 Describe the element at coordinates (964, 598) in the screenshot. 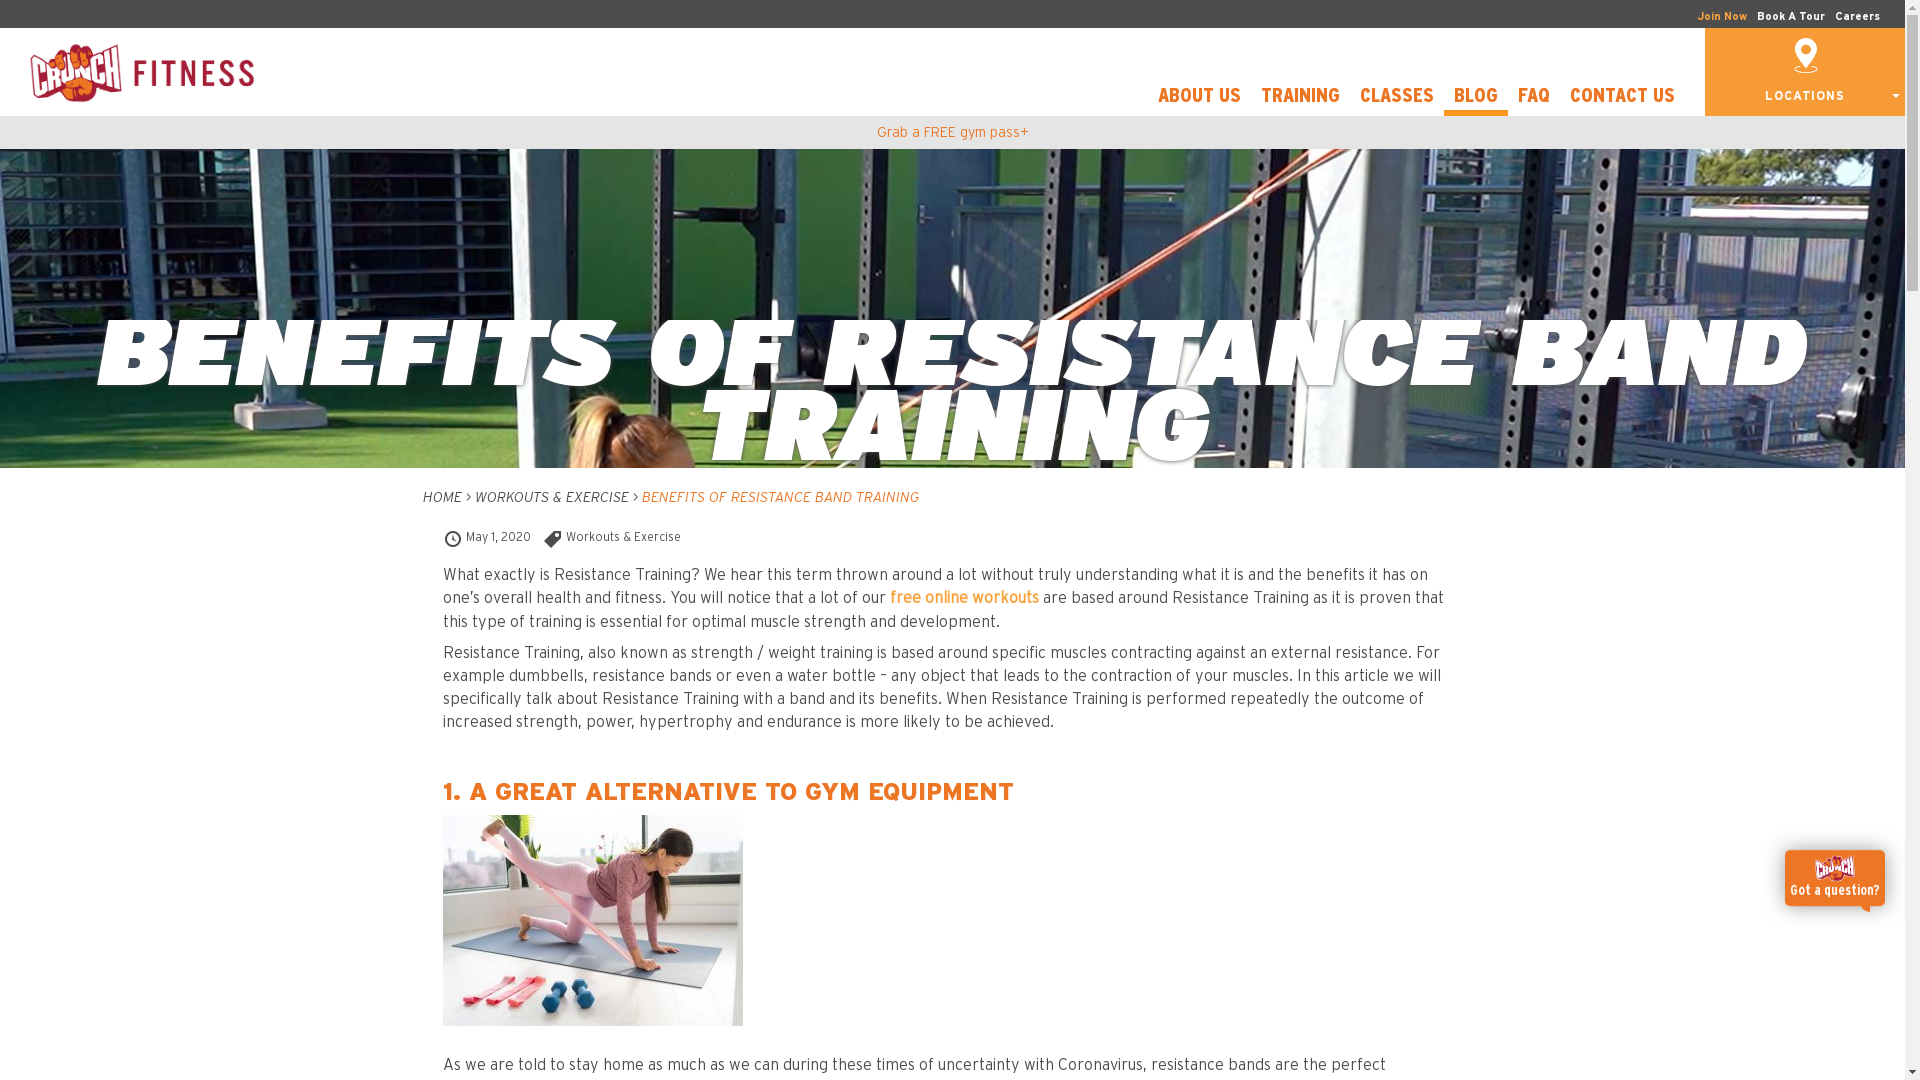

I see `free online workouts` at that location.